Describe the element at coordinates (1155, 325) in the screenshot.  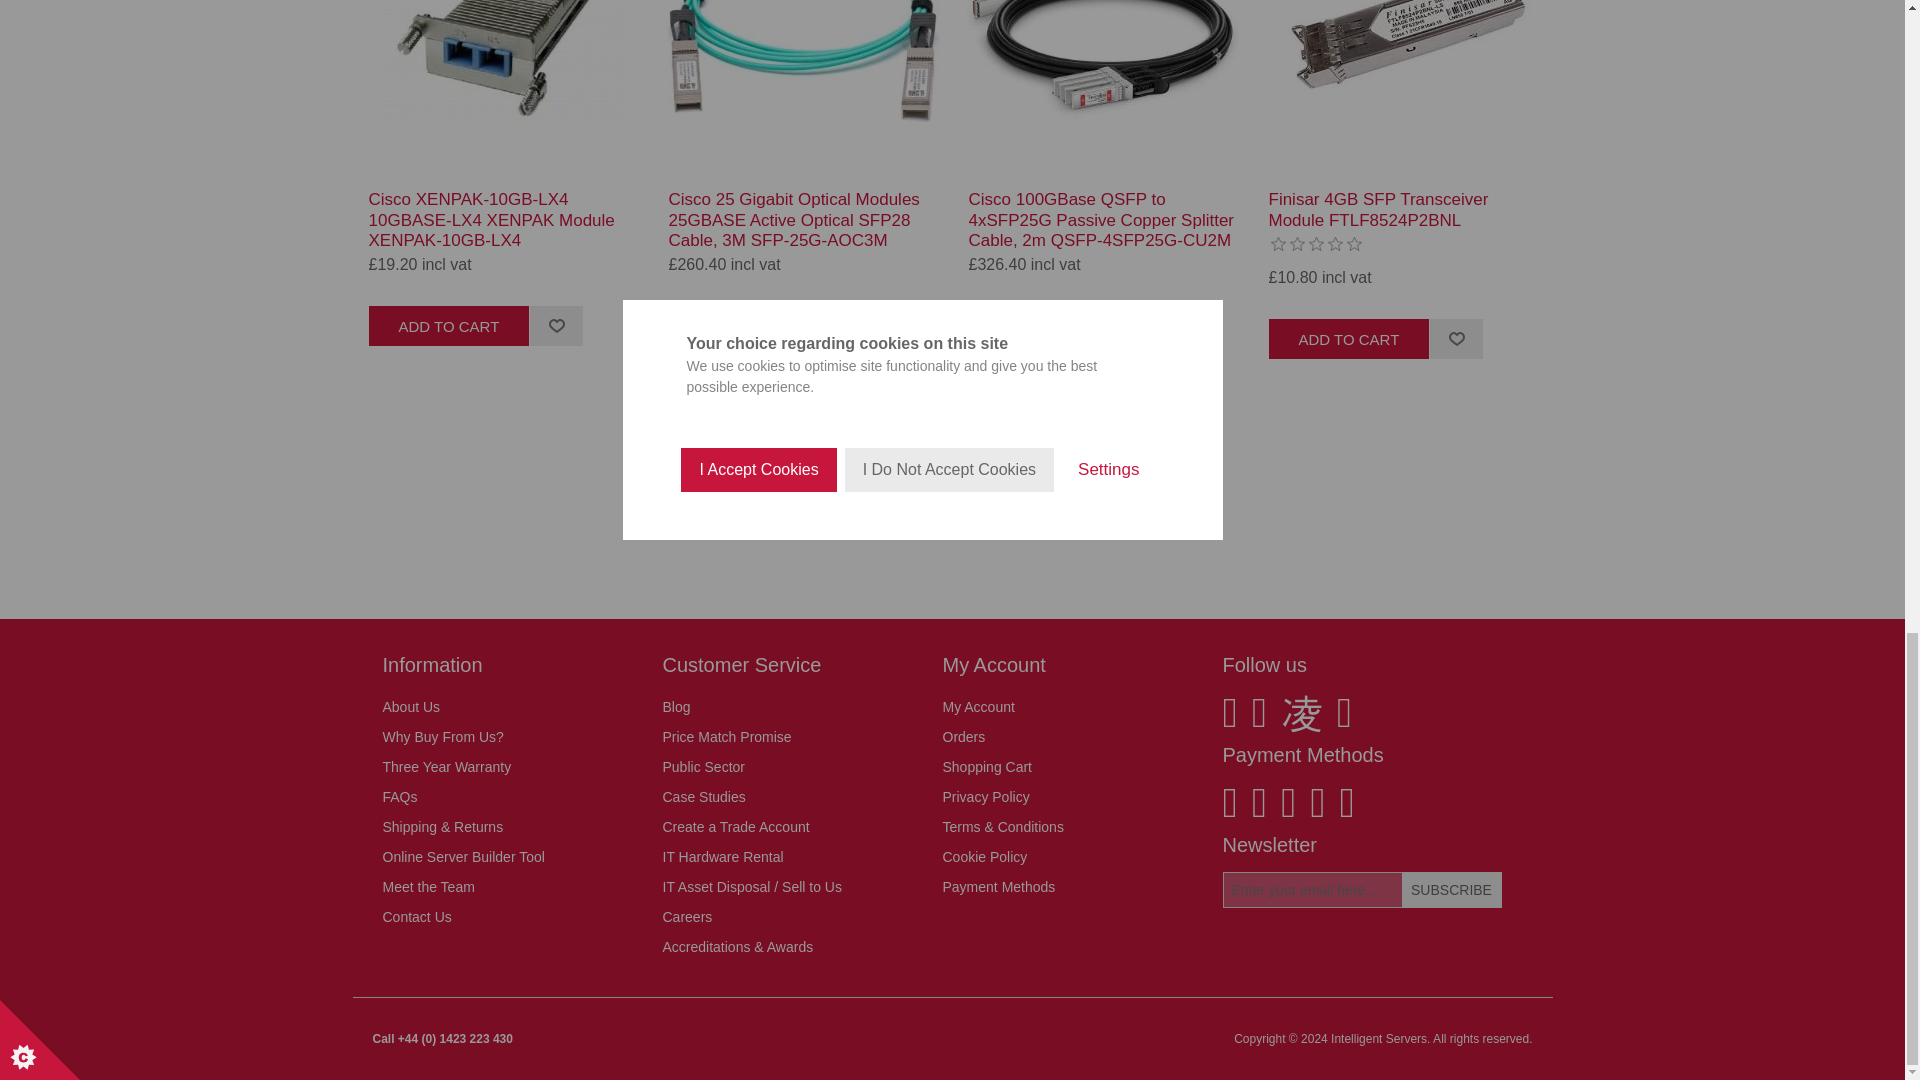
I see `Add to wishlist` at that location.